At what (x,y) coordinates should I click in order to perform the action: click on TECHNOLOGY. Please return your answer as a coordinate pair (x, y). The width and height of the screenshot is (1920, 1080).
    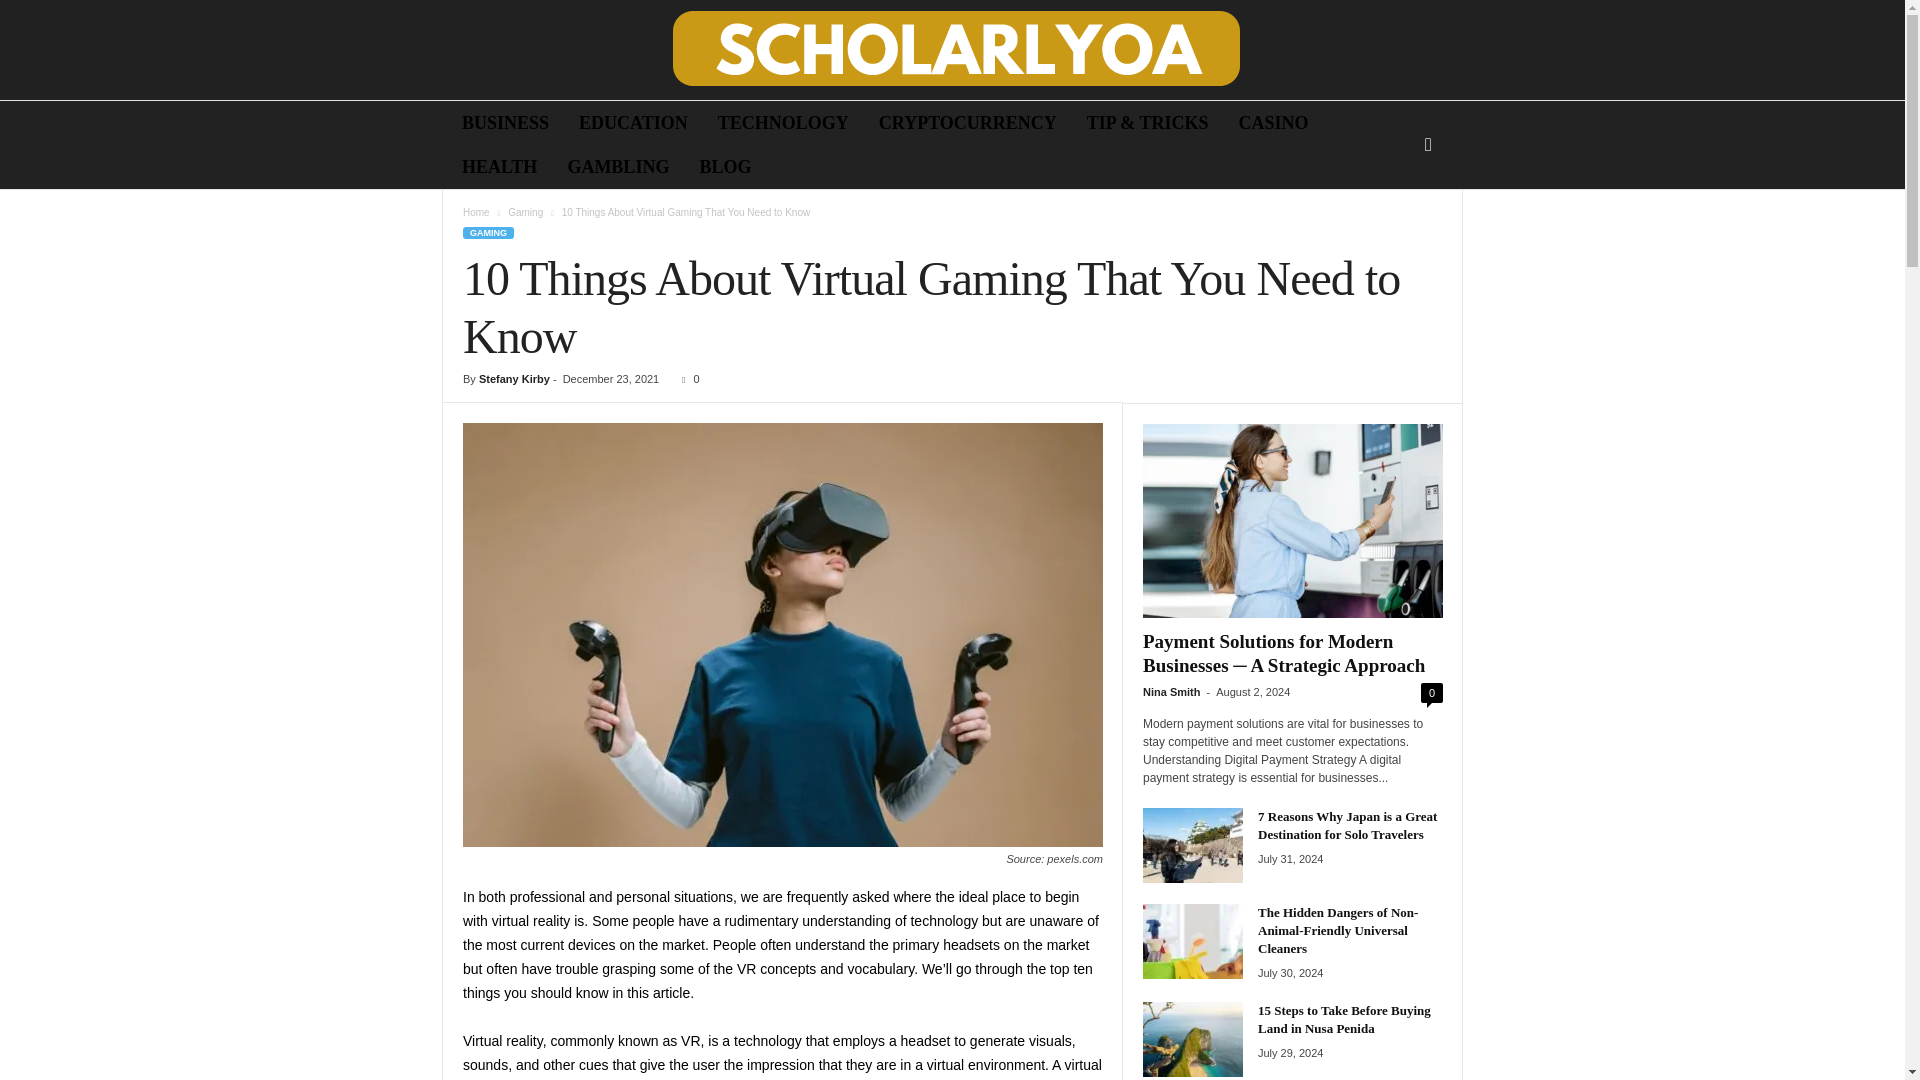
    Looking at the image, I should click on (783, 122).